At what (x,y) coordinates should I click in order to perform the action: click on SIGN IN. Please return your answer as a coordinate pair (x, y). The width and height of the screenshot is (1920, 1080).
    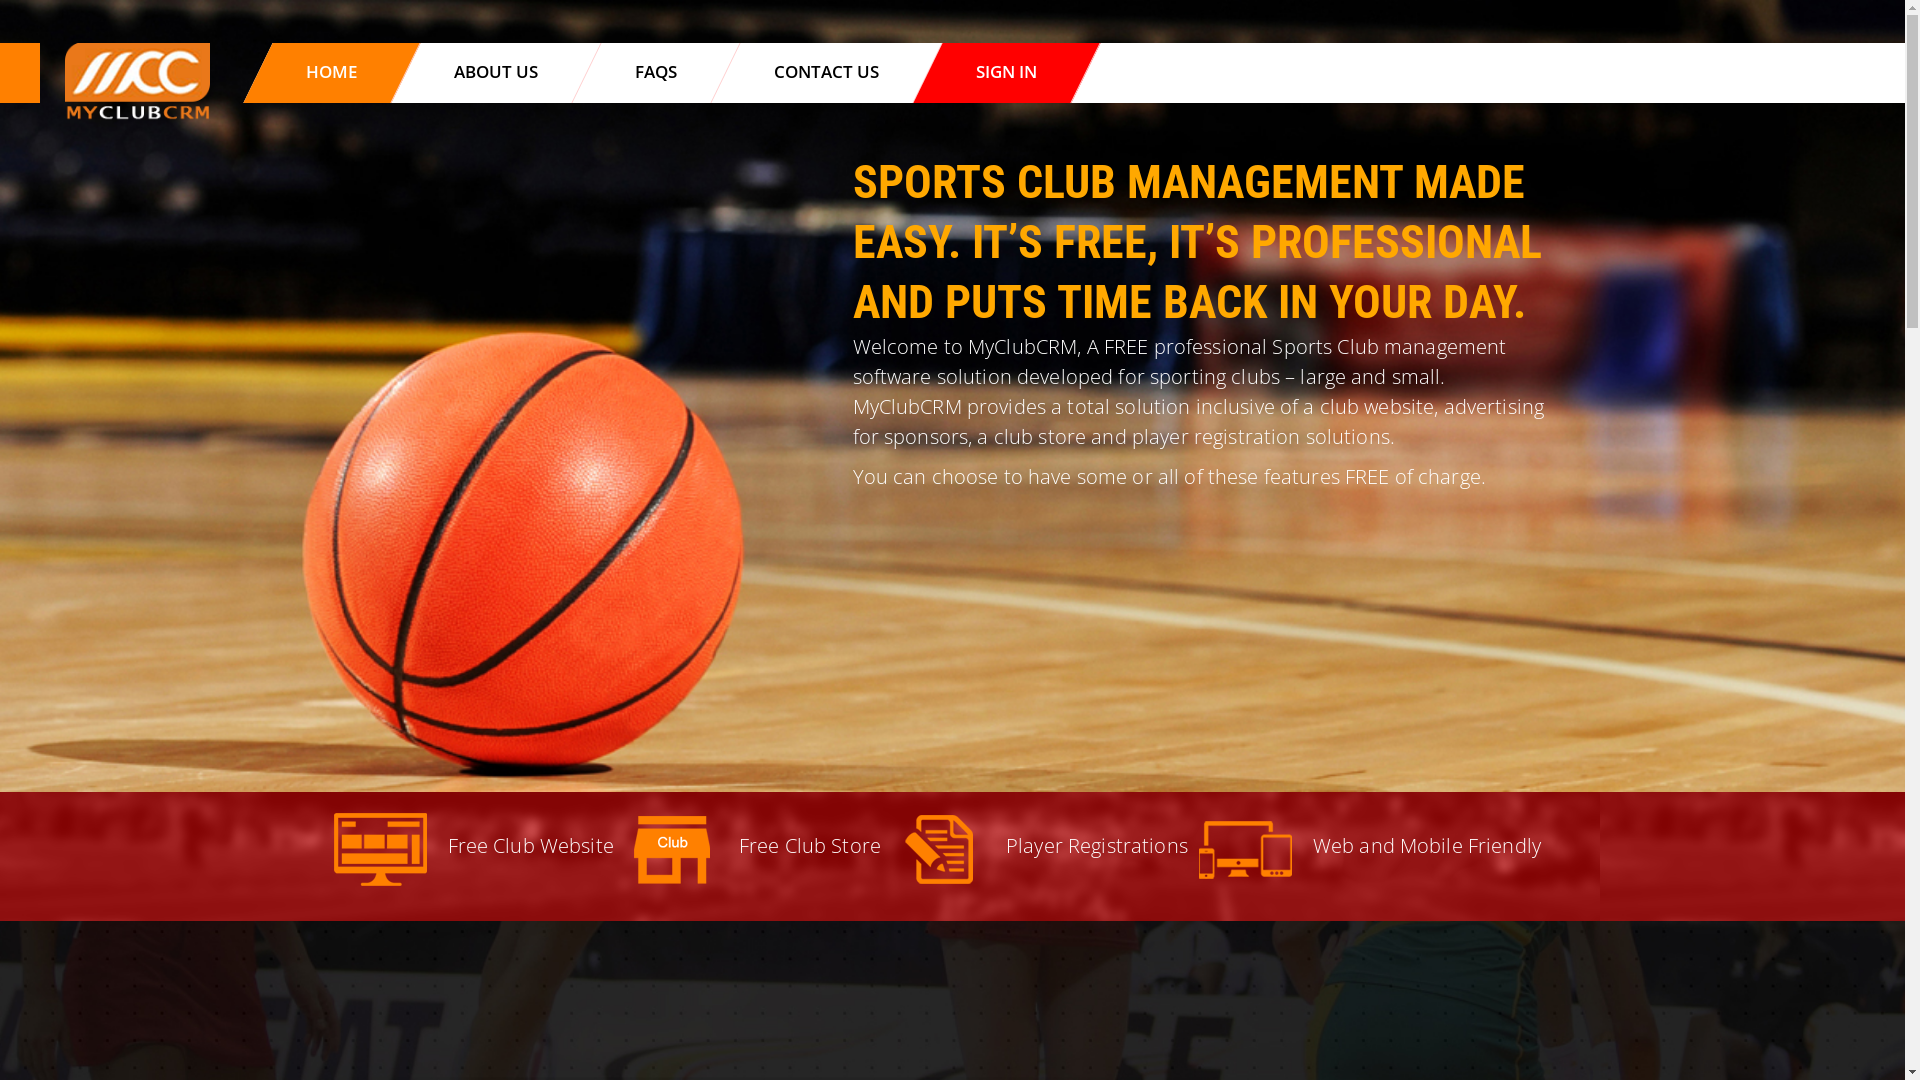
    Looking at the image, I should click on (1006, 73).